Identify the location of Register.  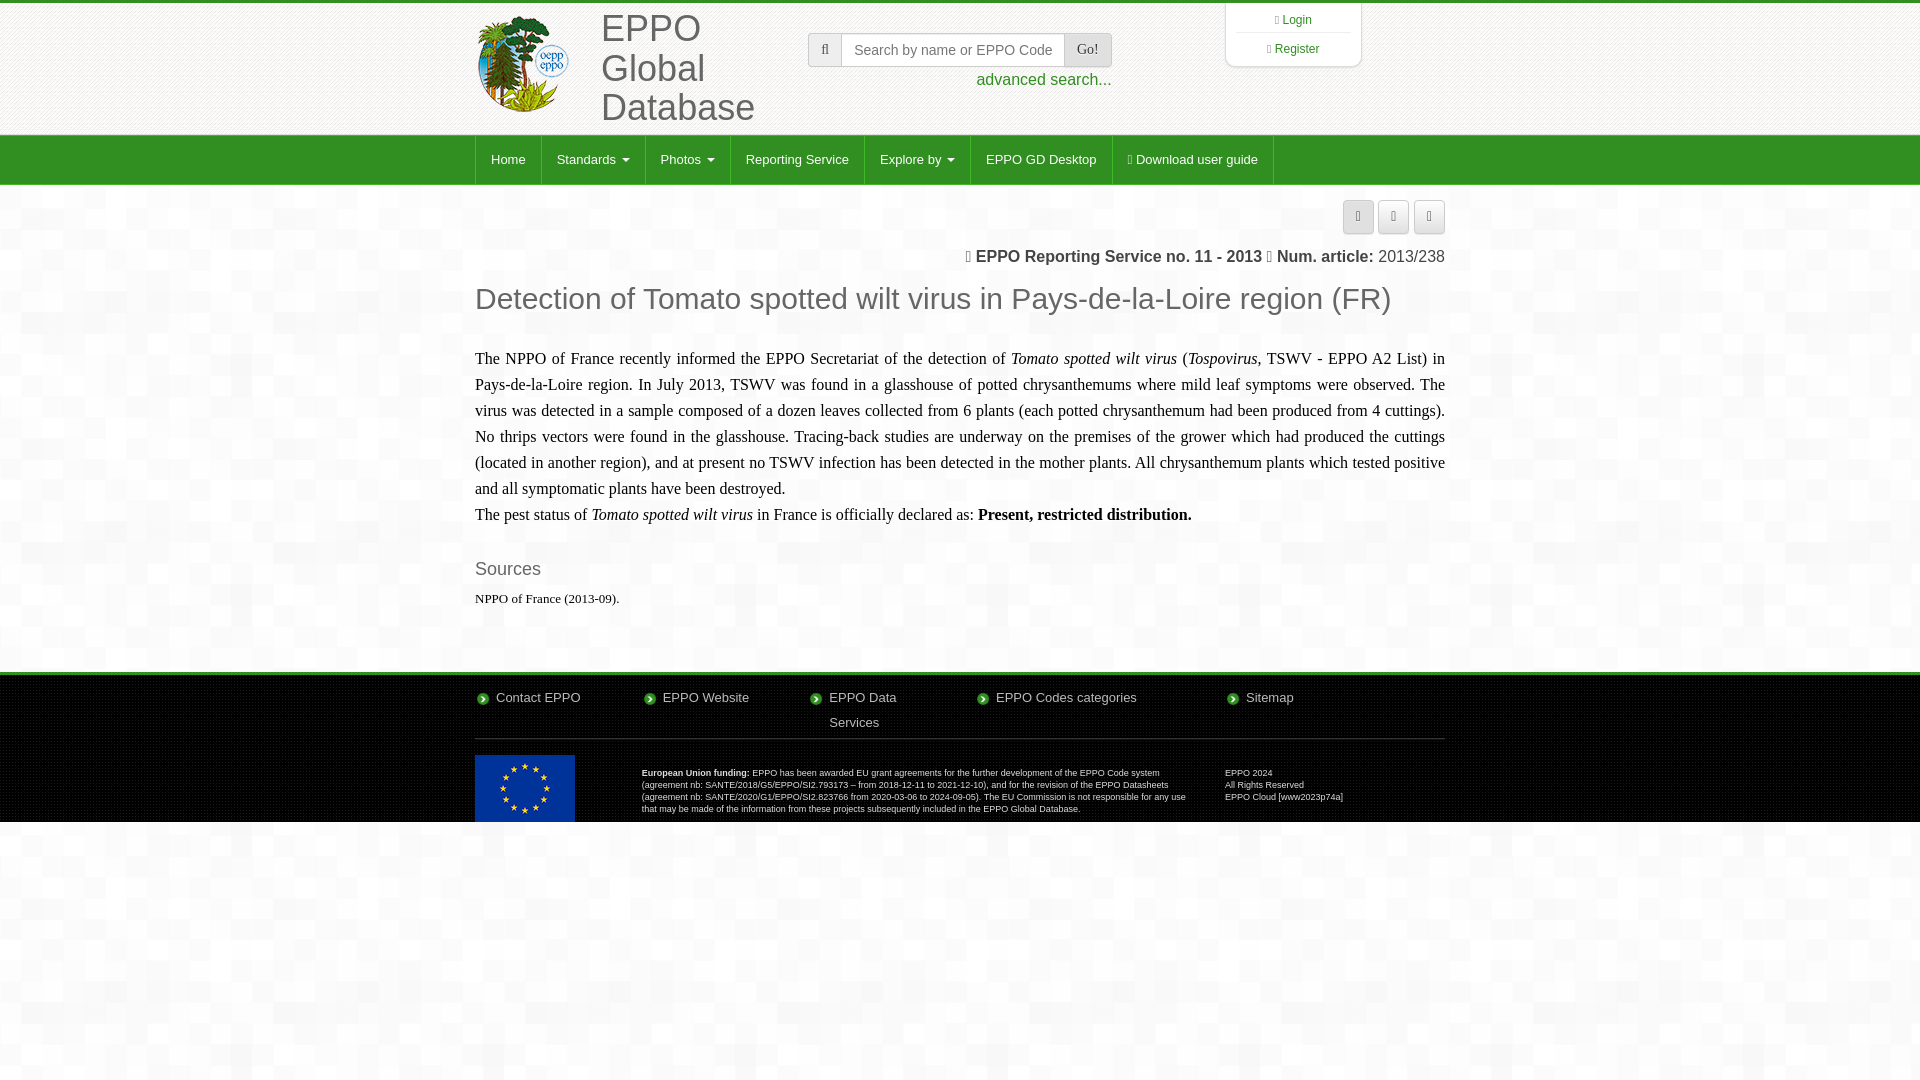
(1297, 49).